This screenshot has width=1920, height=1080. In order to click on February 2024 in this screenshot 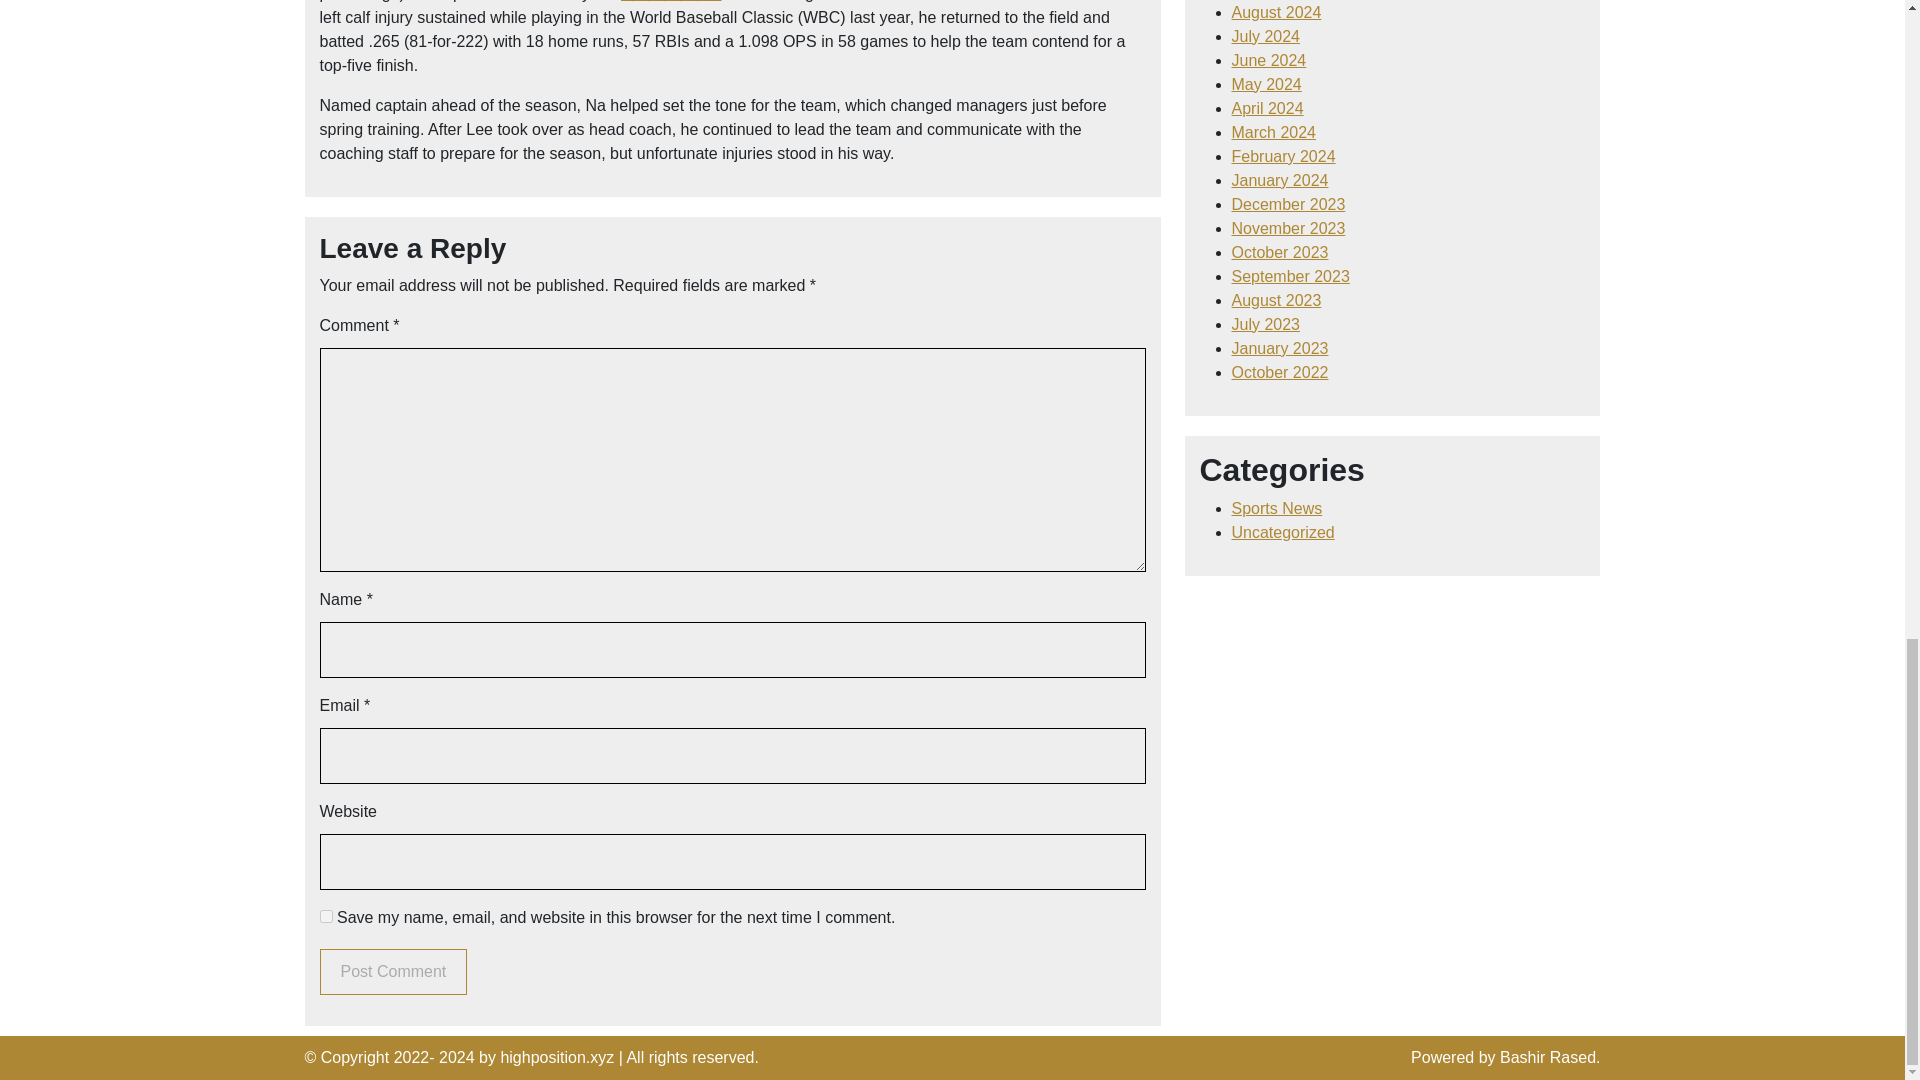, I will do `click(1284, 156)`.